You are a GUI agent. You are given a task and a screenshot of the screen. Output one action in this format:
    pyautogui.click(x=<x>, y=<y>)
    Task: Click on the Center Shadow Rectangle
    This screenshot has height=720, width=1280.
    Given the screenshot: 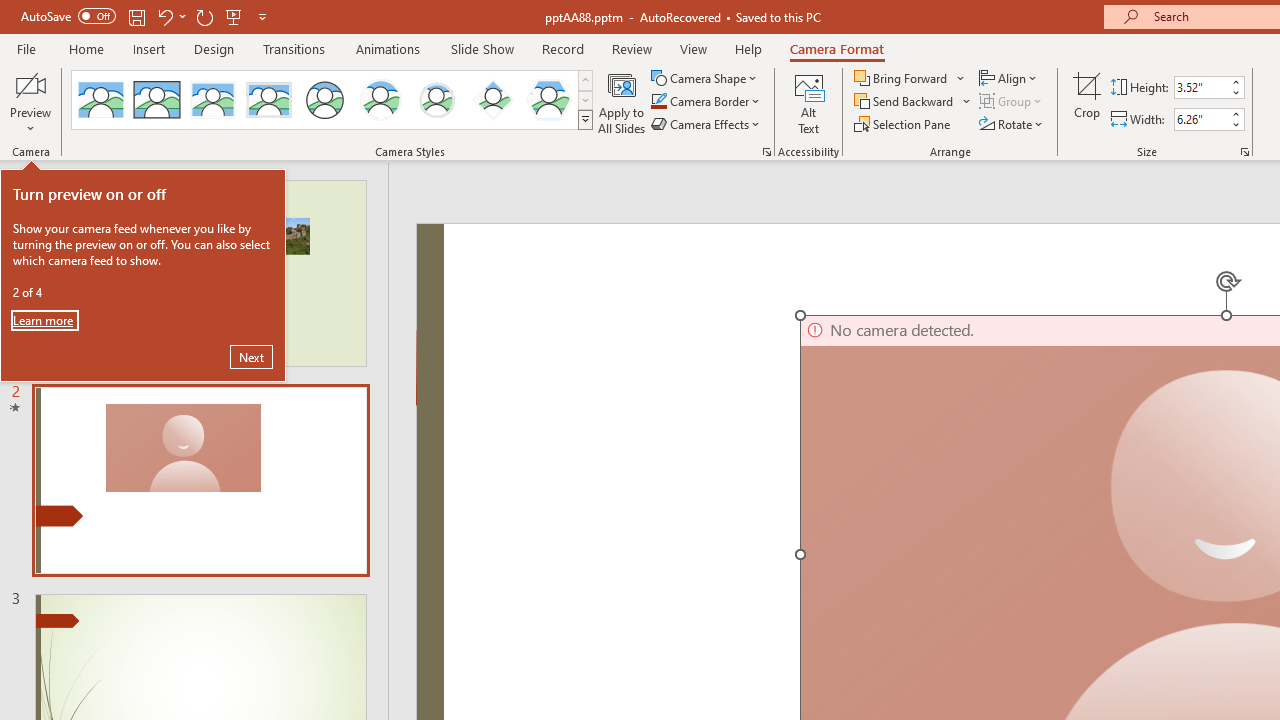 What is the action you would take?
    pyautogui.click(x=212, y=100)
    